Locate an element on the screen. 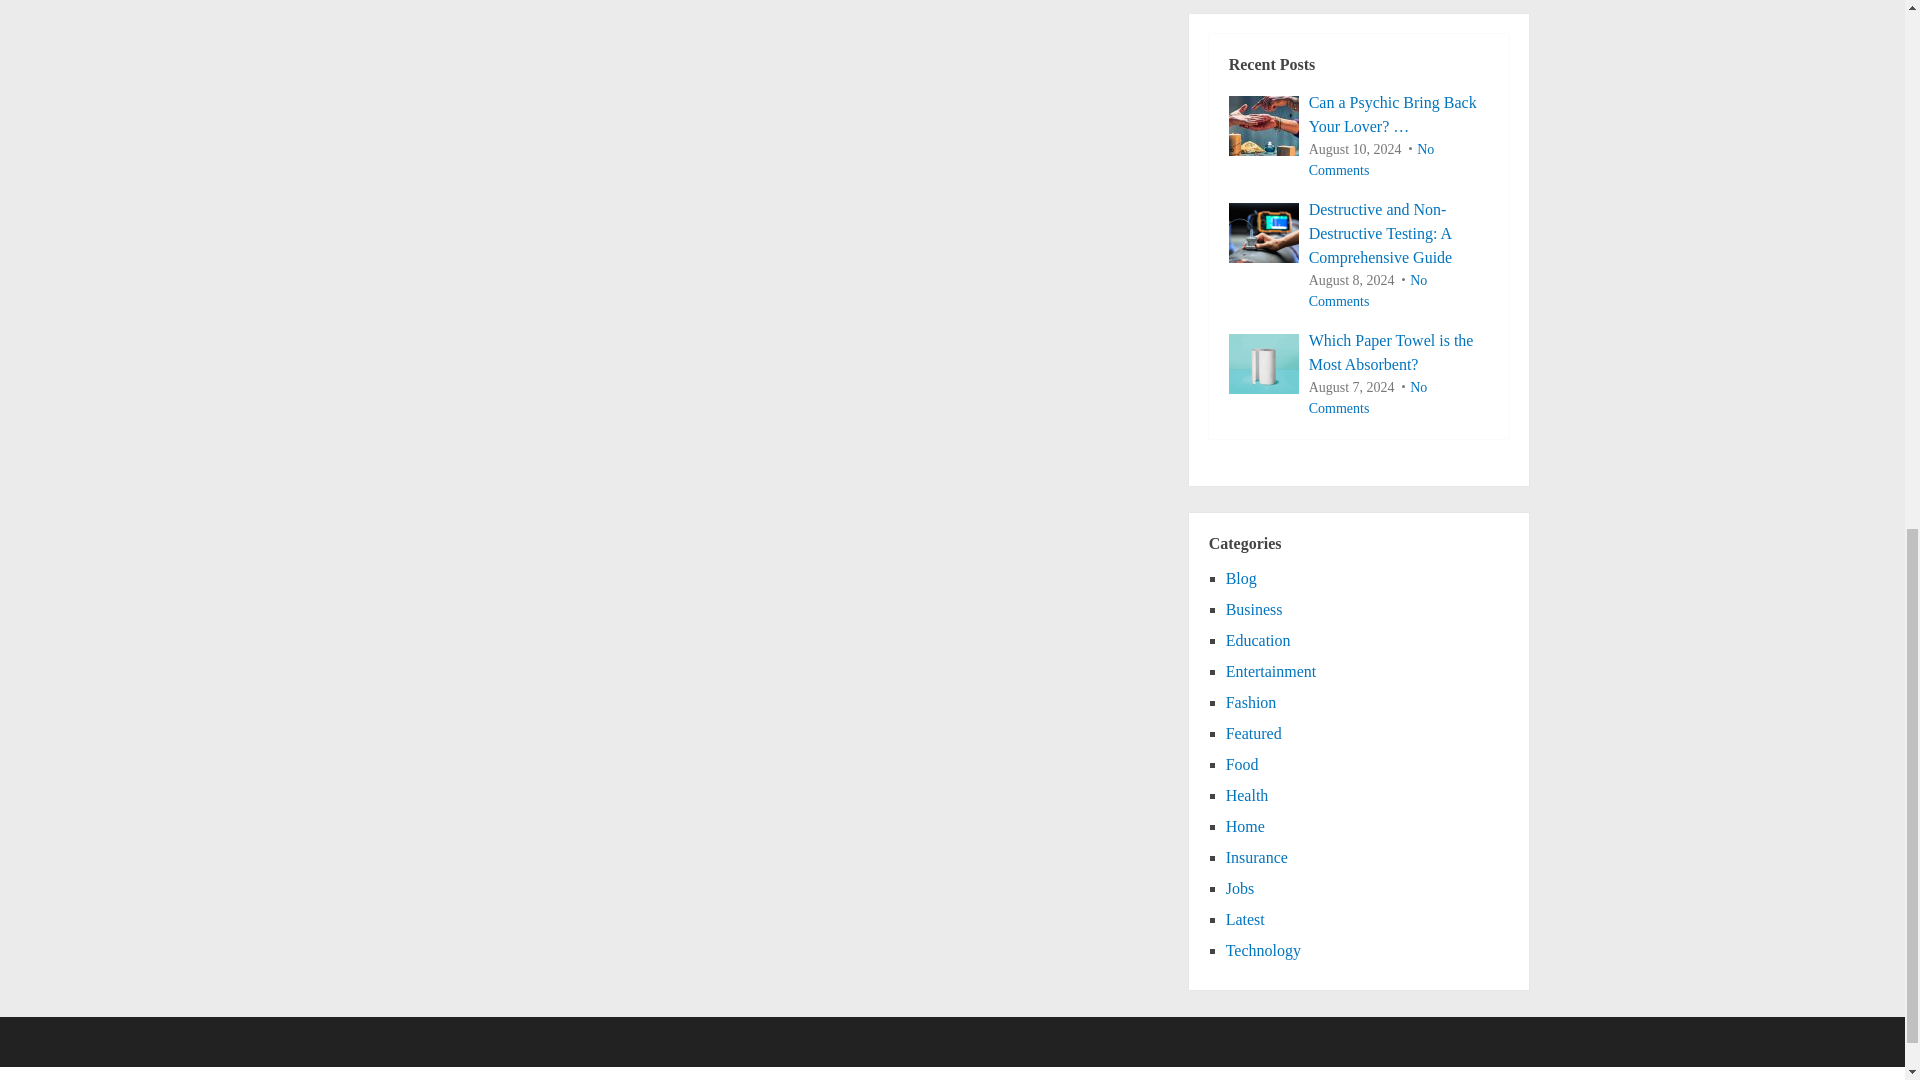 This screenshot has width=1920, height=1080. Featured is located at coordinates (1254, 732).